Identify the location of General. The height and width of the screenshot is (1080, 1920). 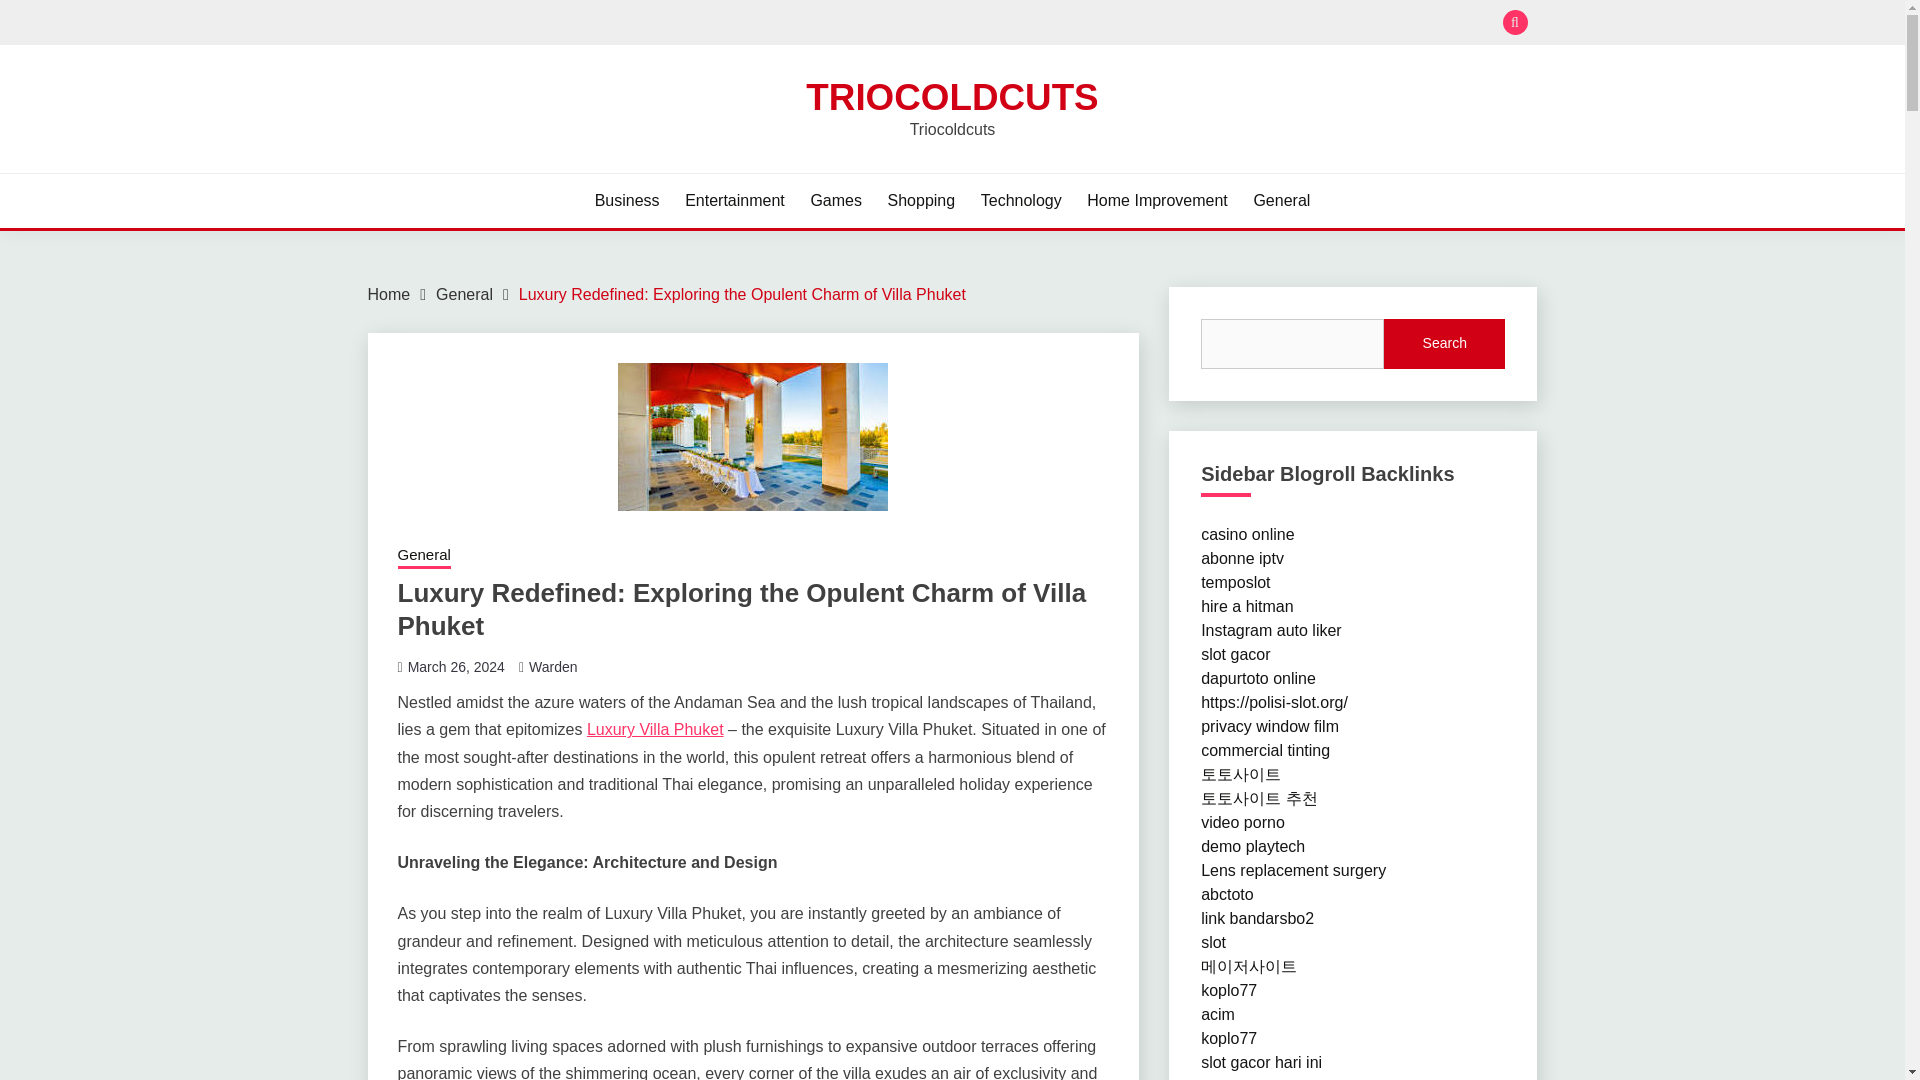
(464, 294).